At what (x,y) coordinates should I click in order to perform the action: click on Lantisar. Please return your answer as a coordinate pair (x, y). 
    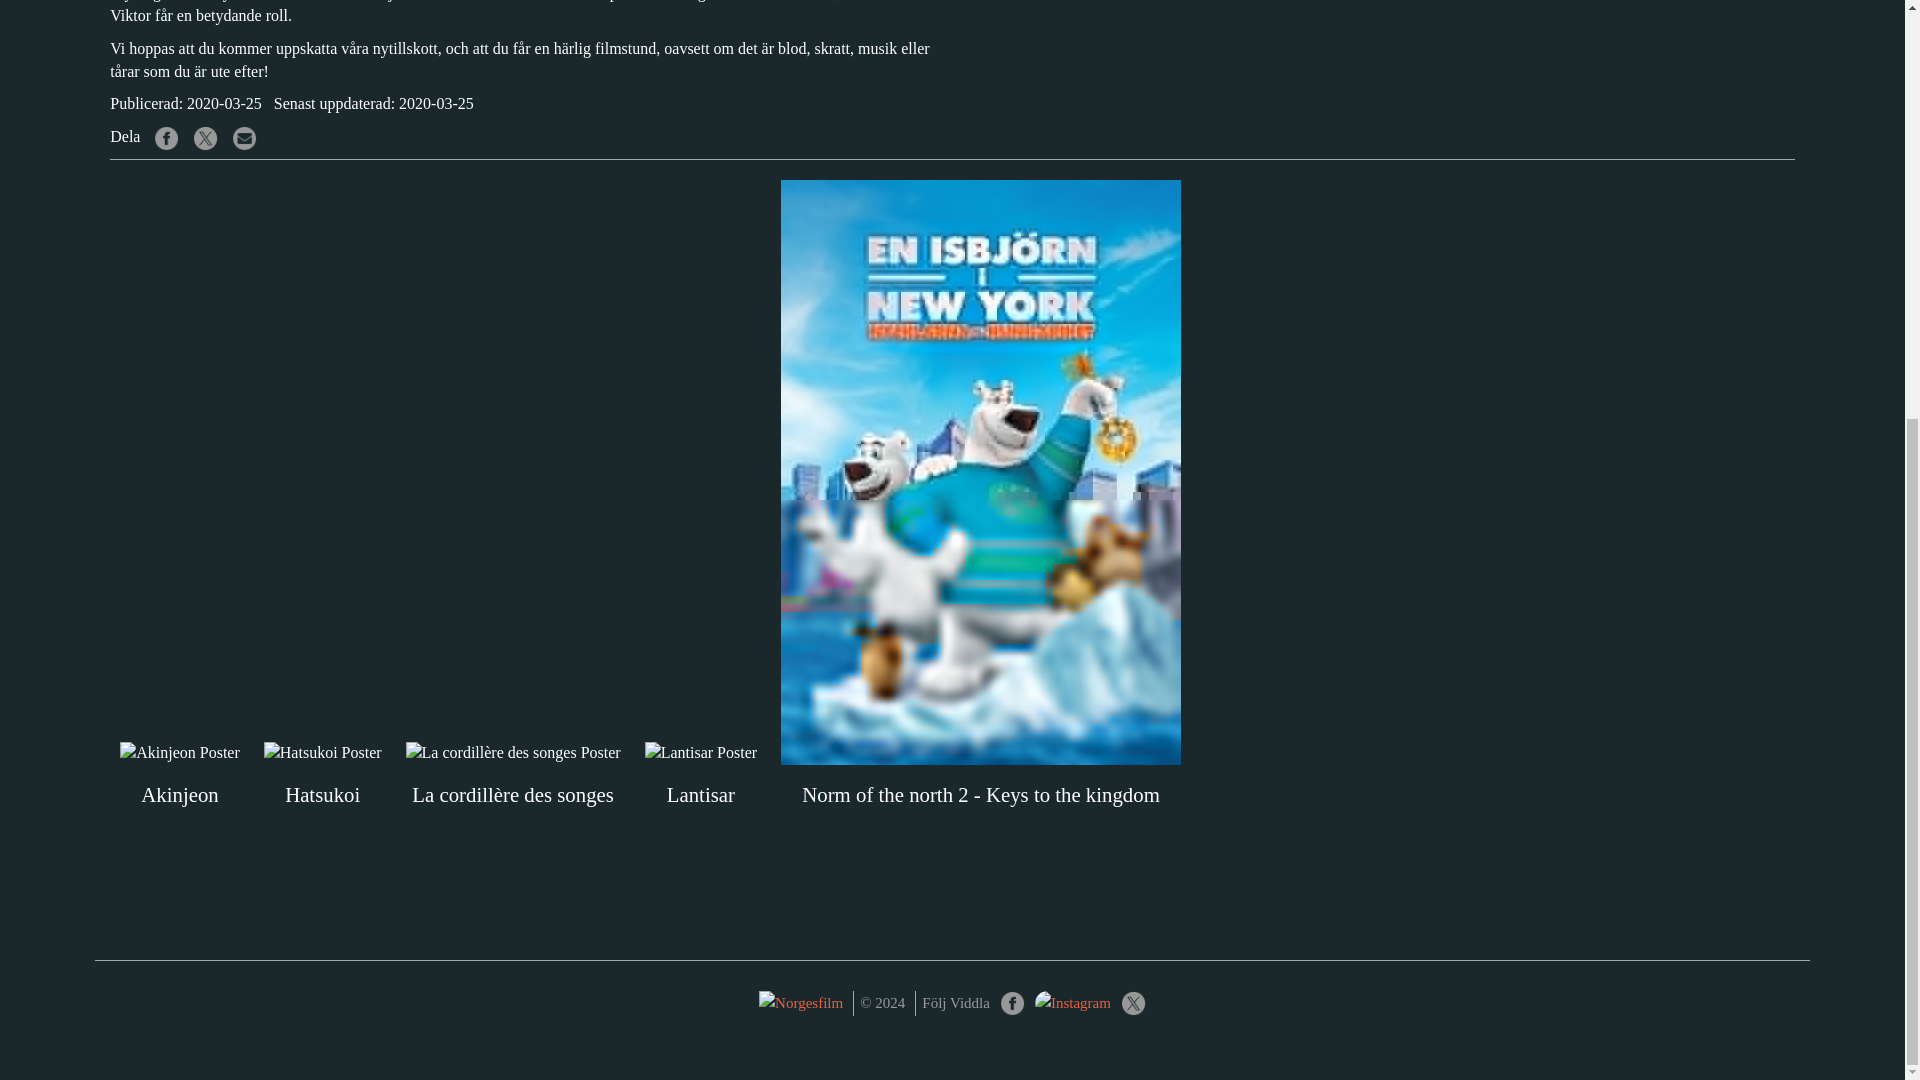
    Looking at the image, I should click on (700, 776).